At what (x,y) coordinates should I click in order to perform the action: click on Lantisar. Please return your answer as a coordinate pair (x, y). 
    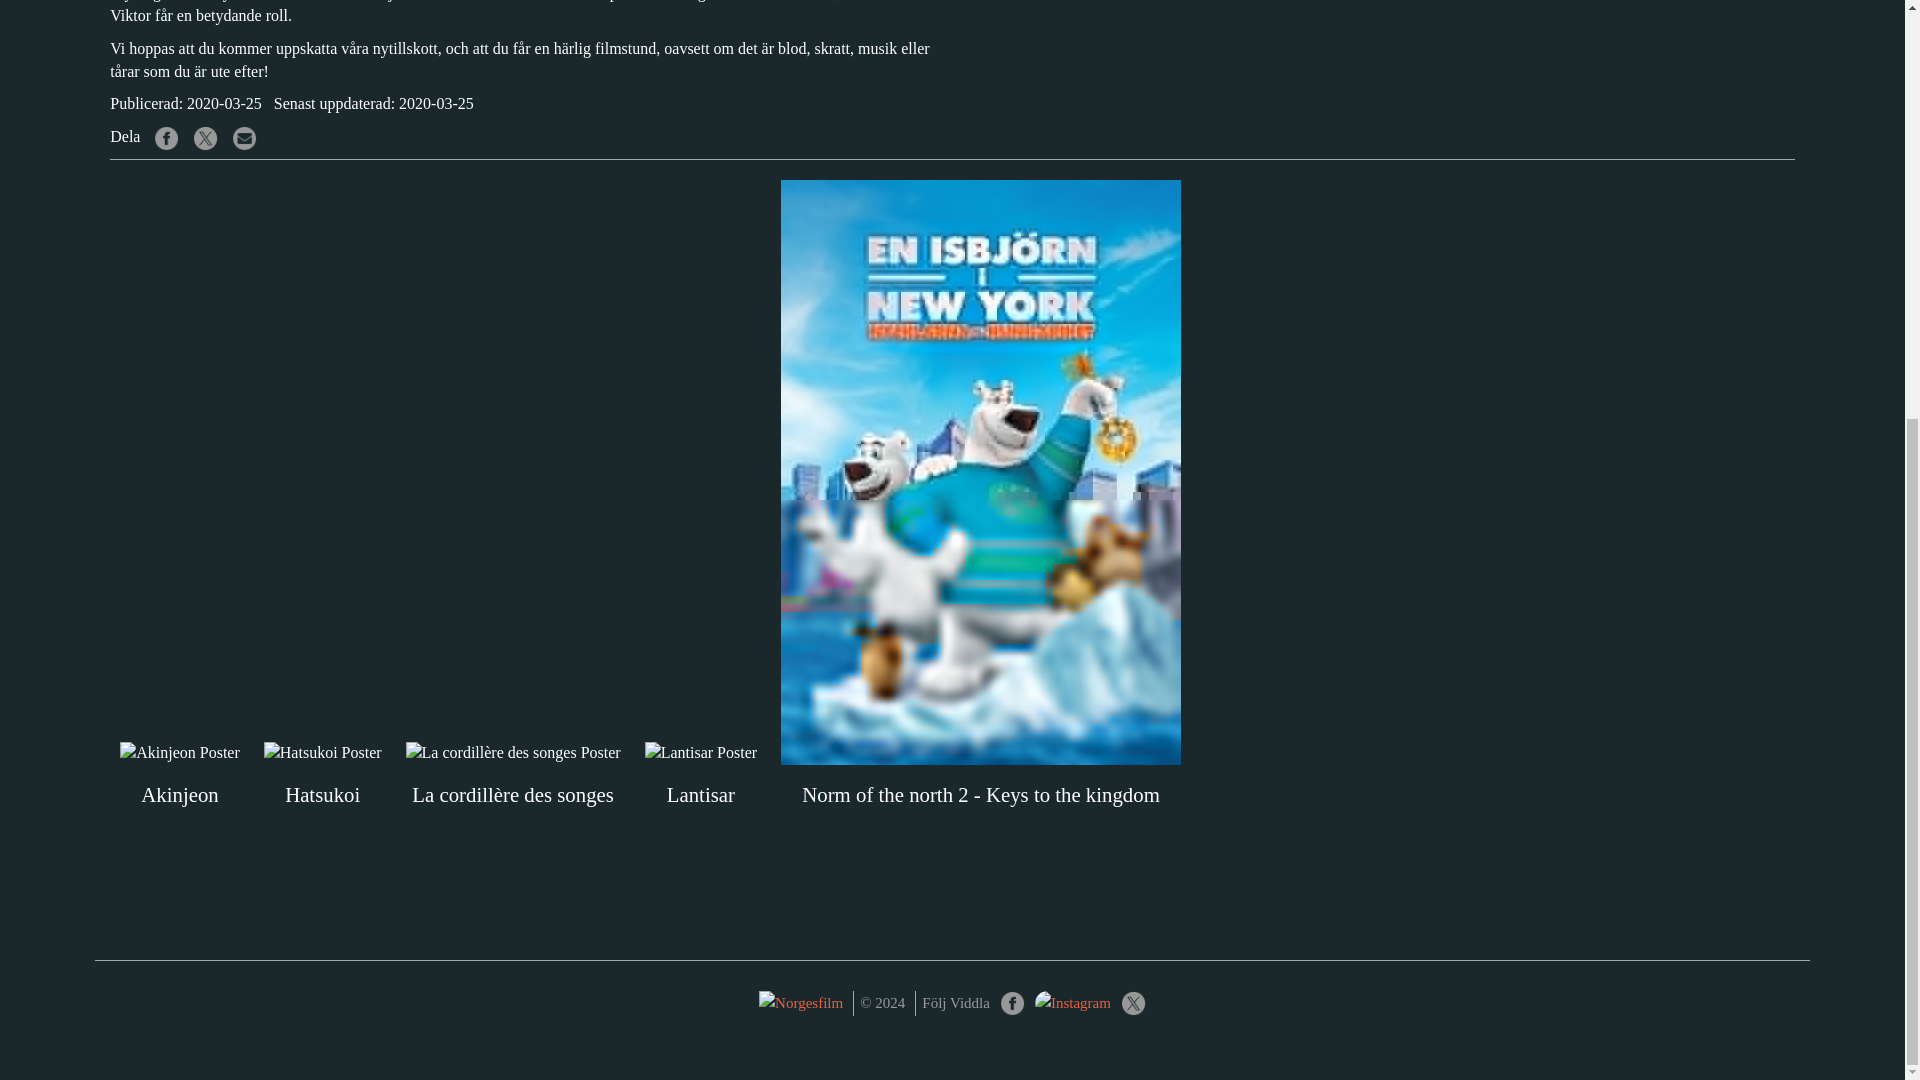
    Looking at the image, I should click on (700, 776).